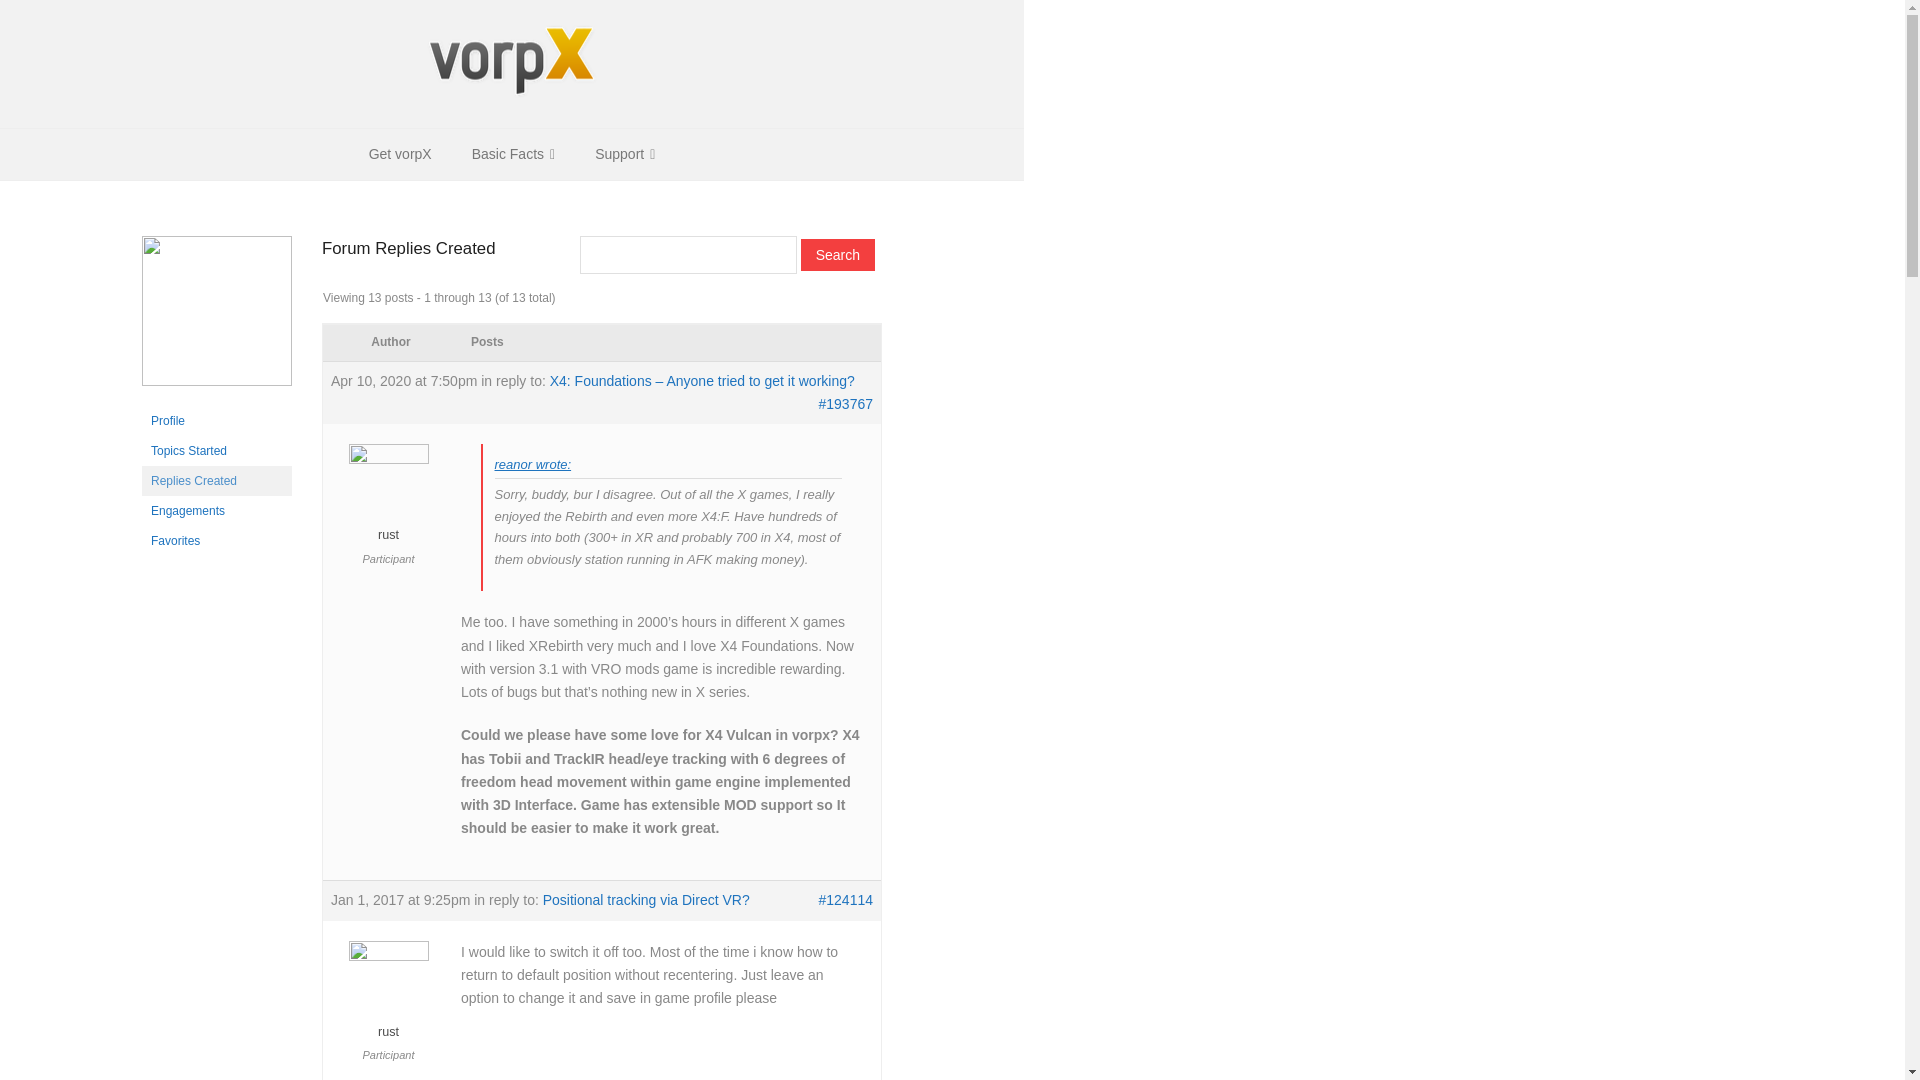  Describe the element at coordinates (512, 154) in the screenshot. I see `Basic Facts` at that location.